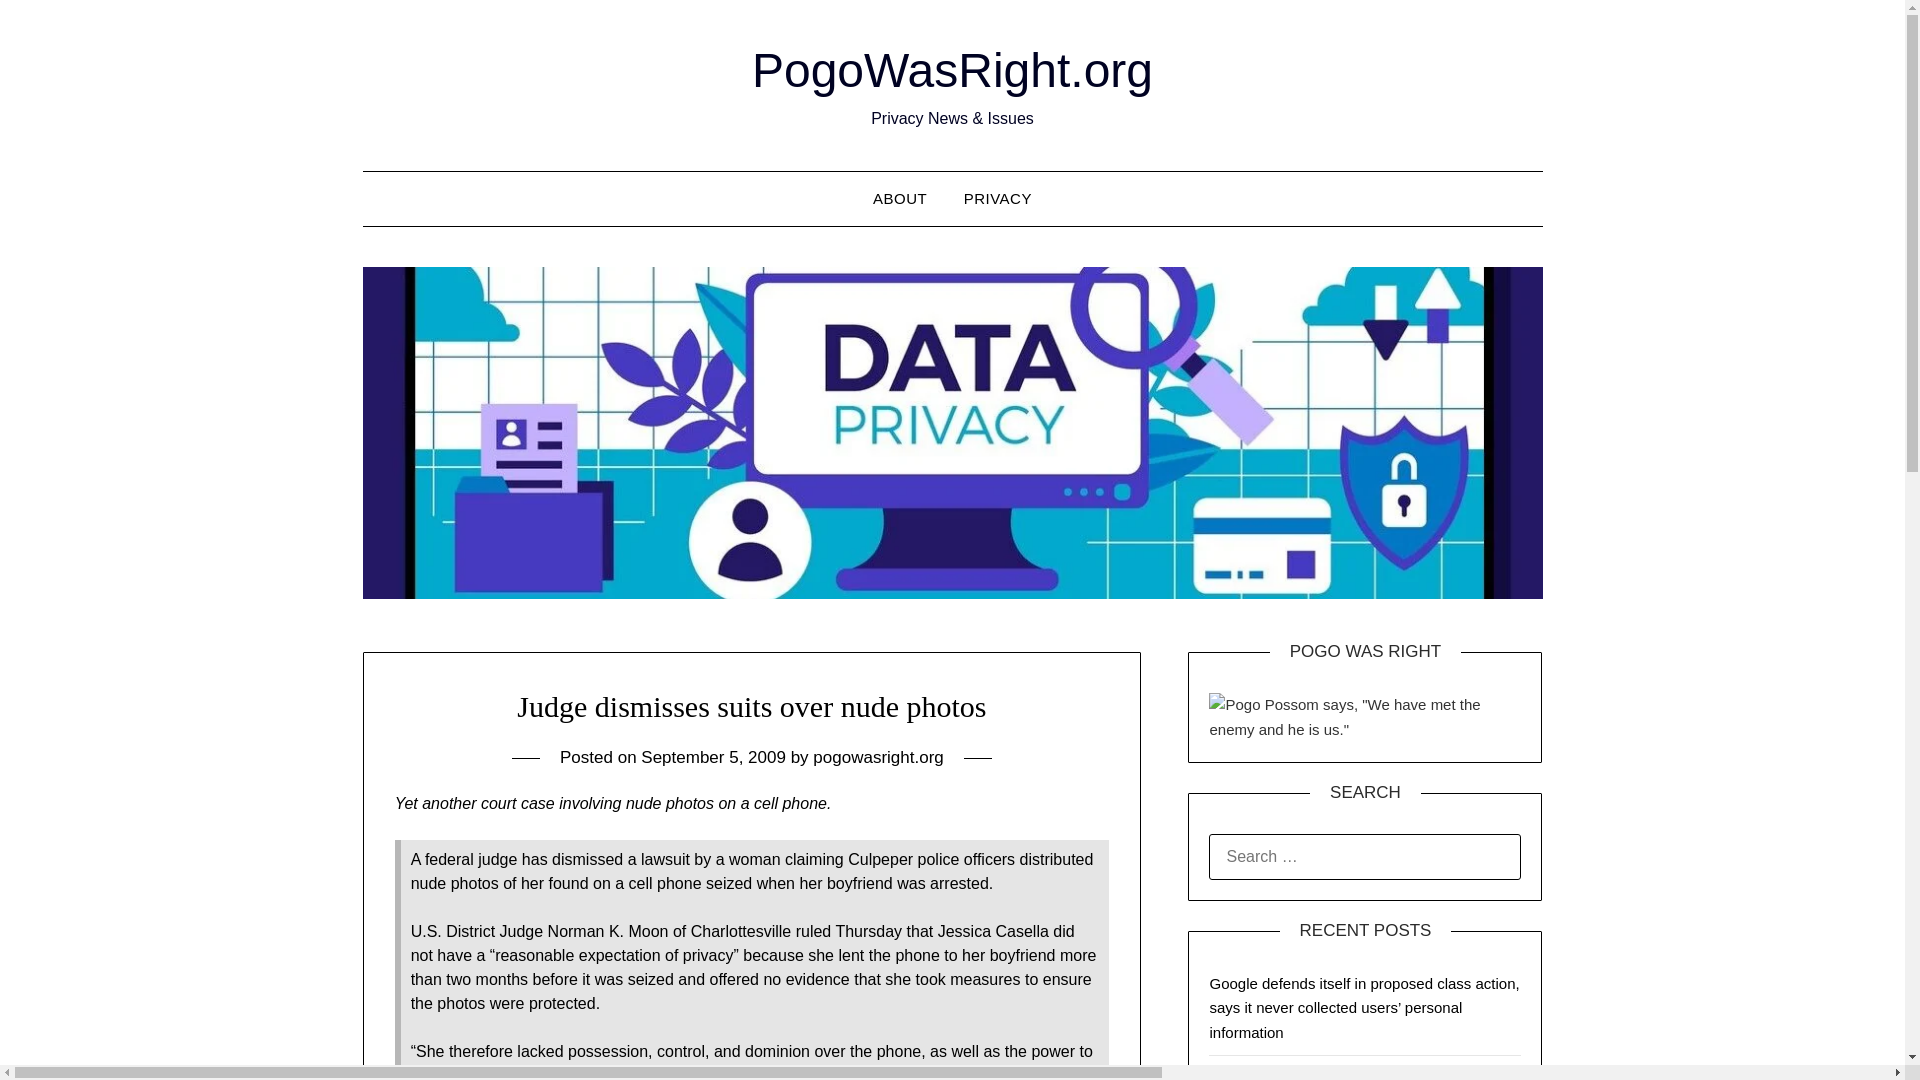  Describe the element at coordinates (952, 70) in the screenshot. I see `PogoWasRight.org` at that location.